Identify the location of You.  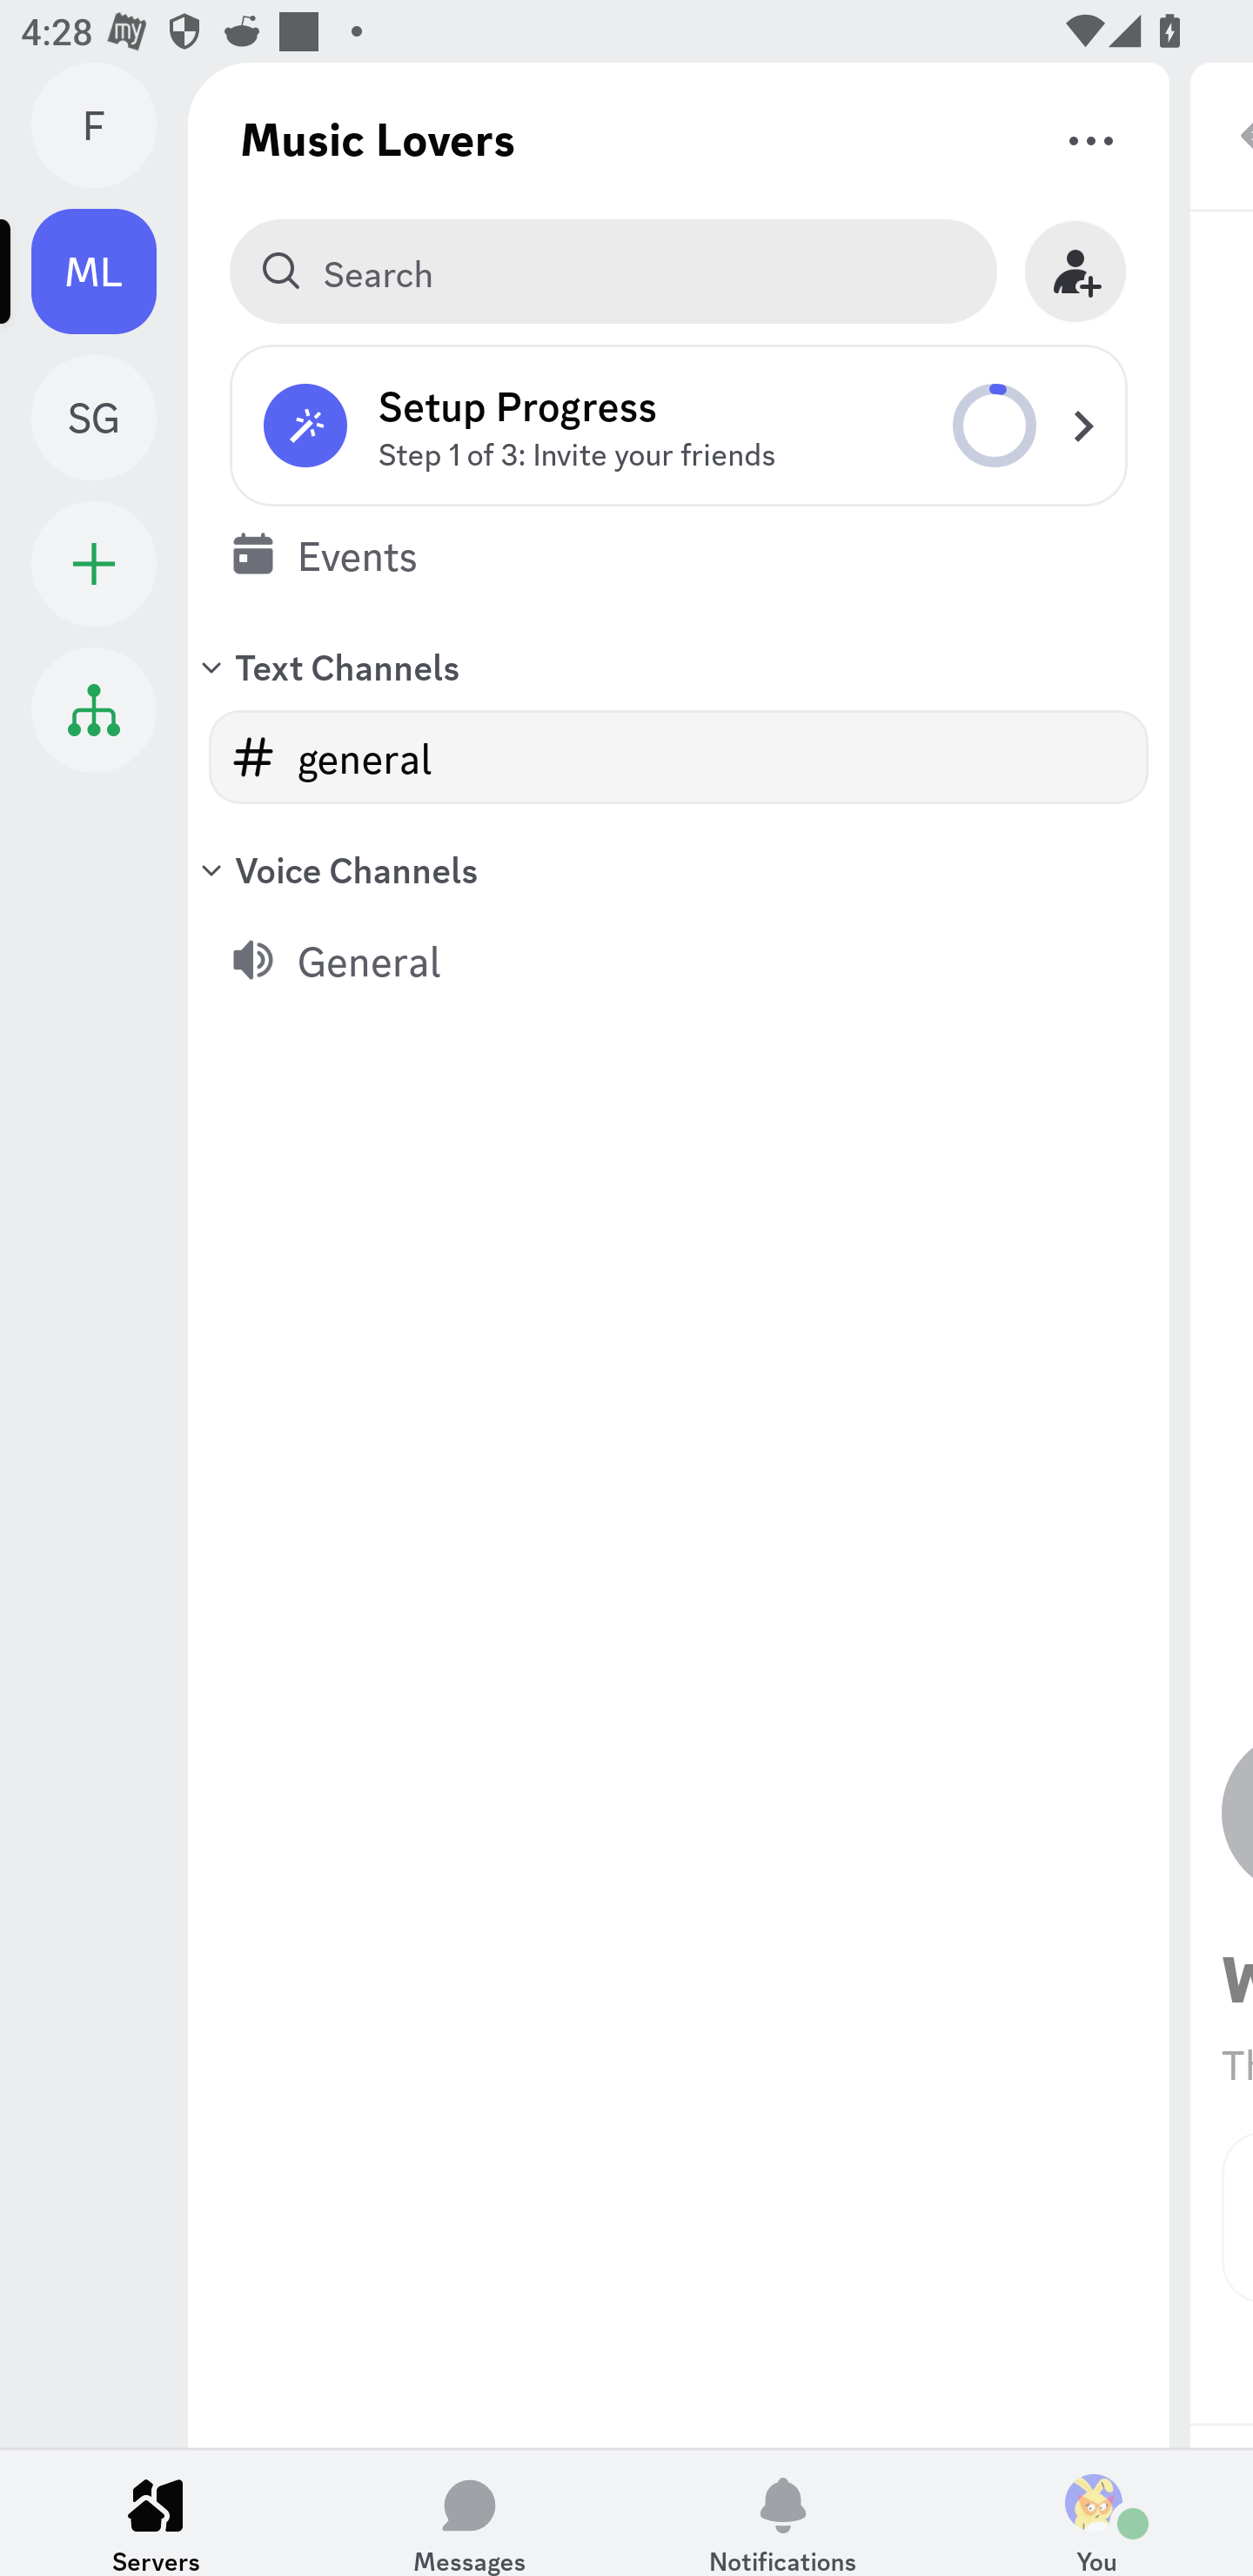
(1096, 2512).